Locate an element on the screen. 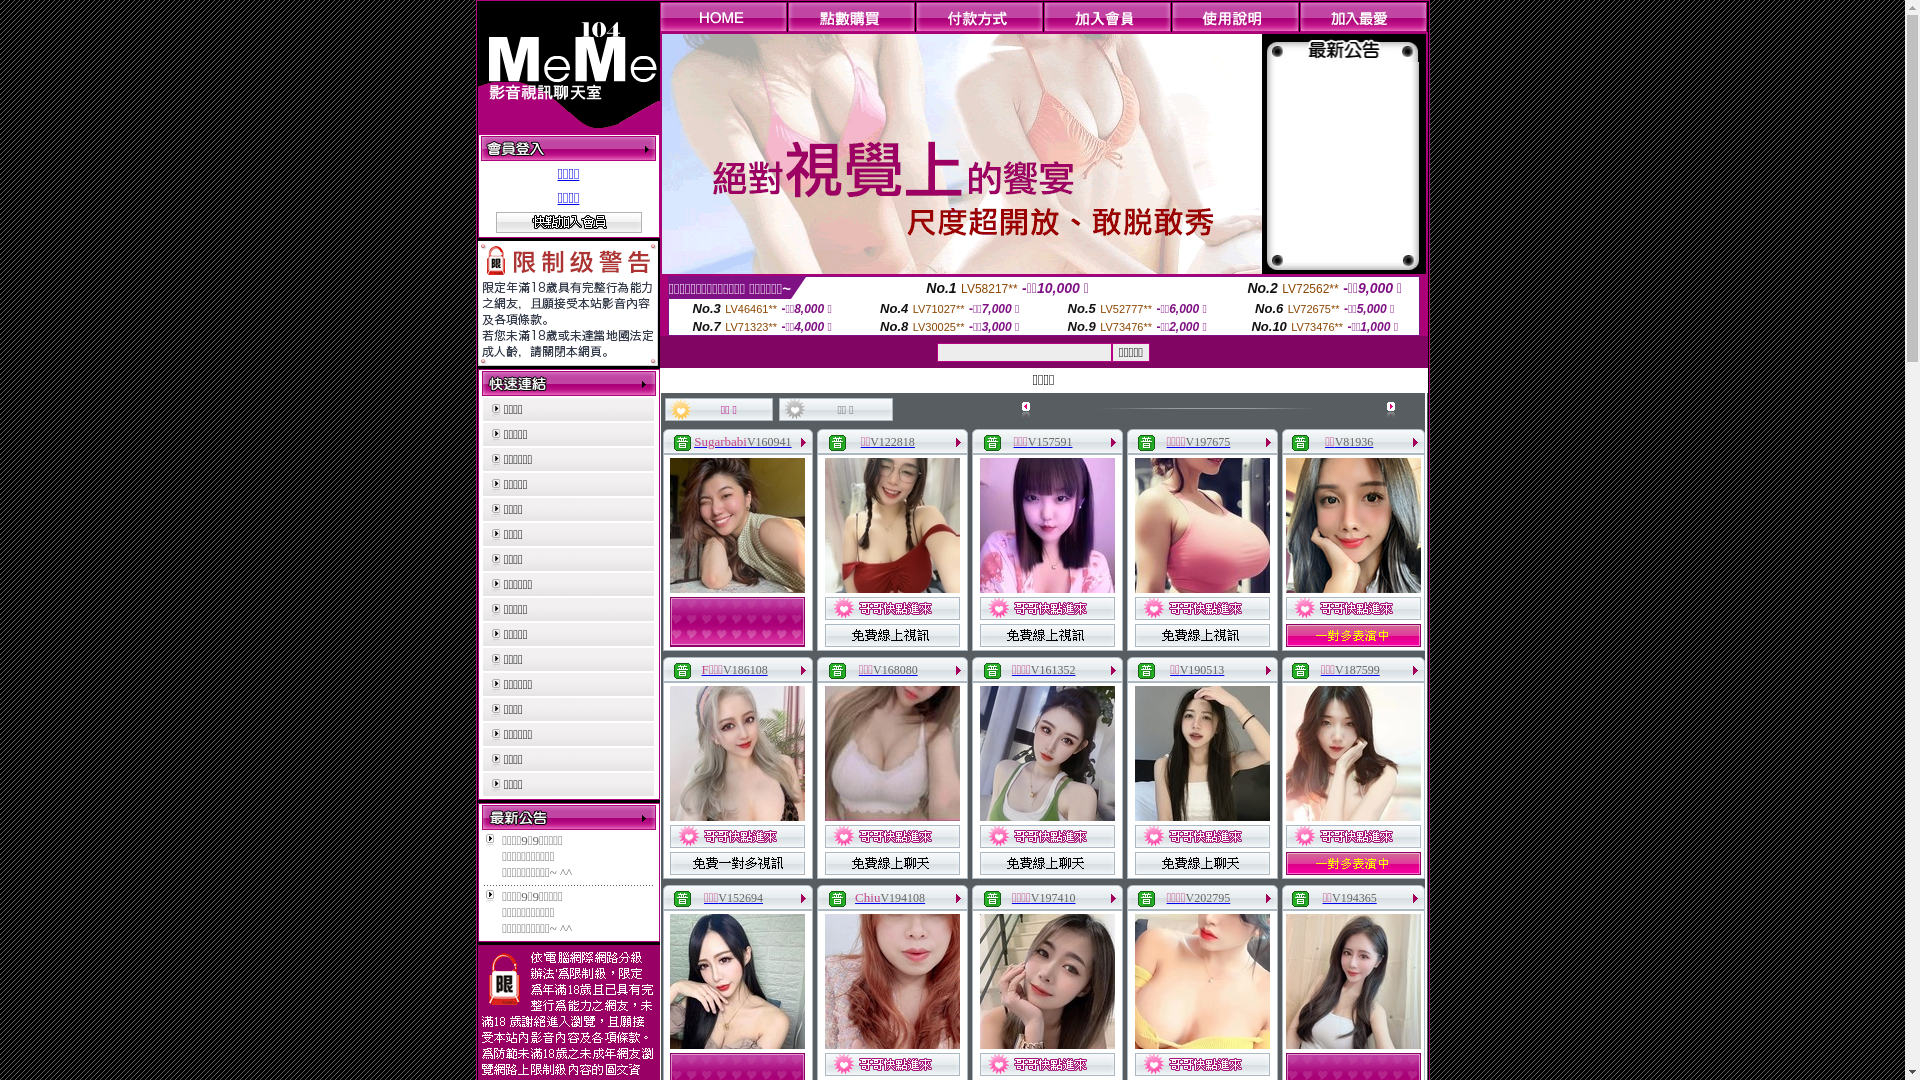 This screenshot has width=1920, height=1080. V197675 is located at coordinates (1208, 442).